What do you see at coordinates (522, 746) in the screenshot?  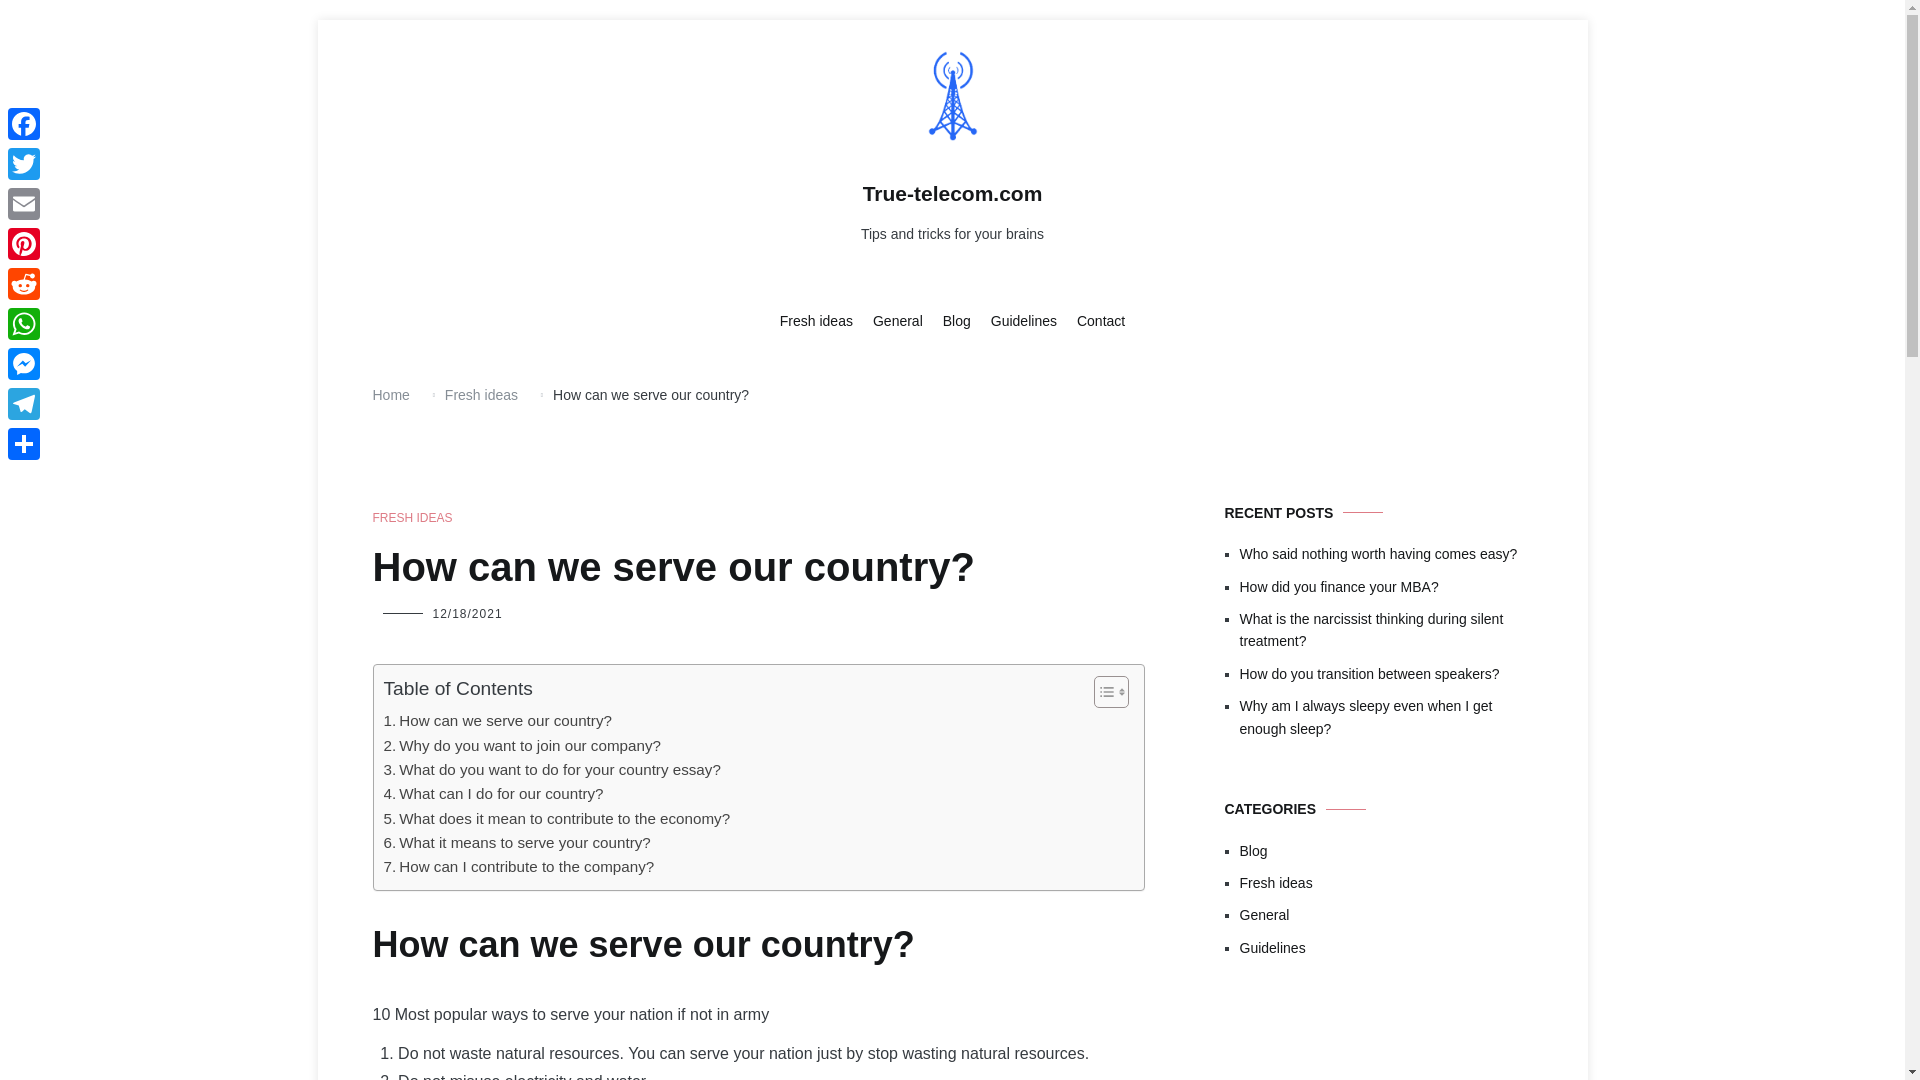 I see `Why do you want to join our company?` at bounding box center [522, 746].